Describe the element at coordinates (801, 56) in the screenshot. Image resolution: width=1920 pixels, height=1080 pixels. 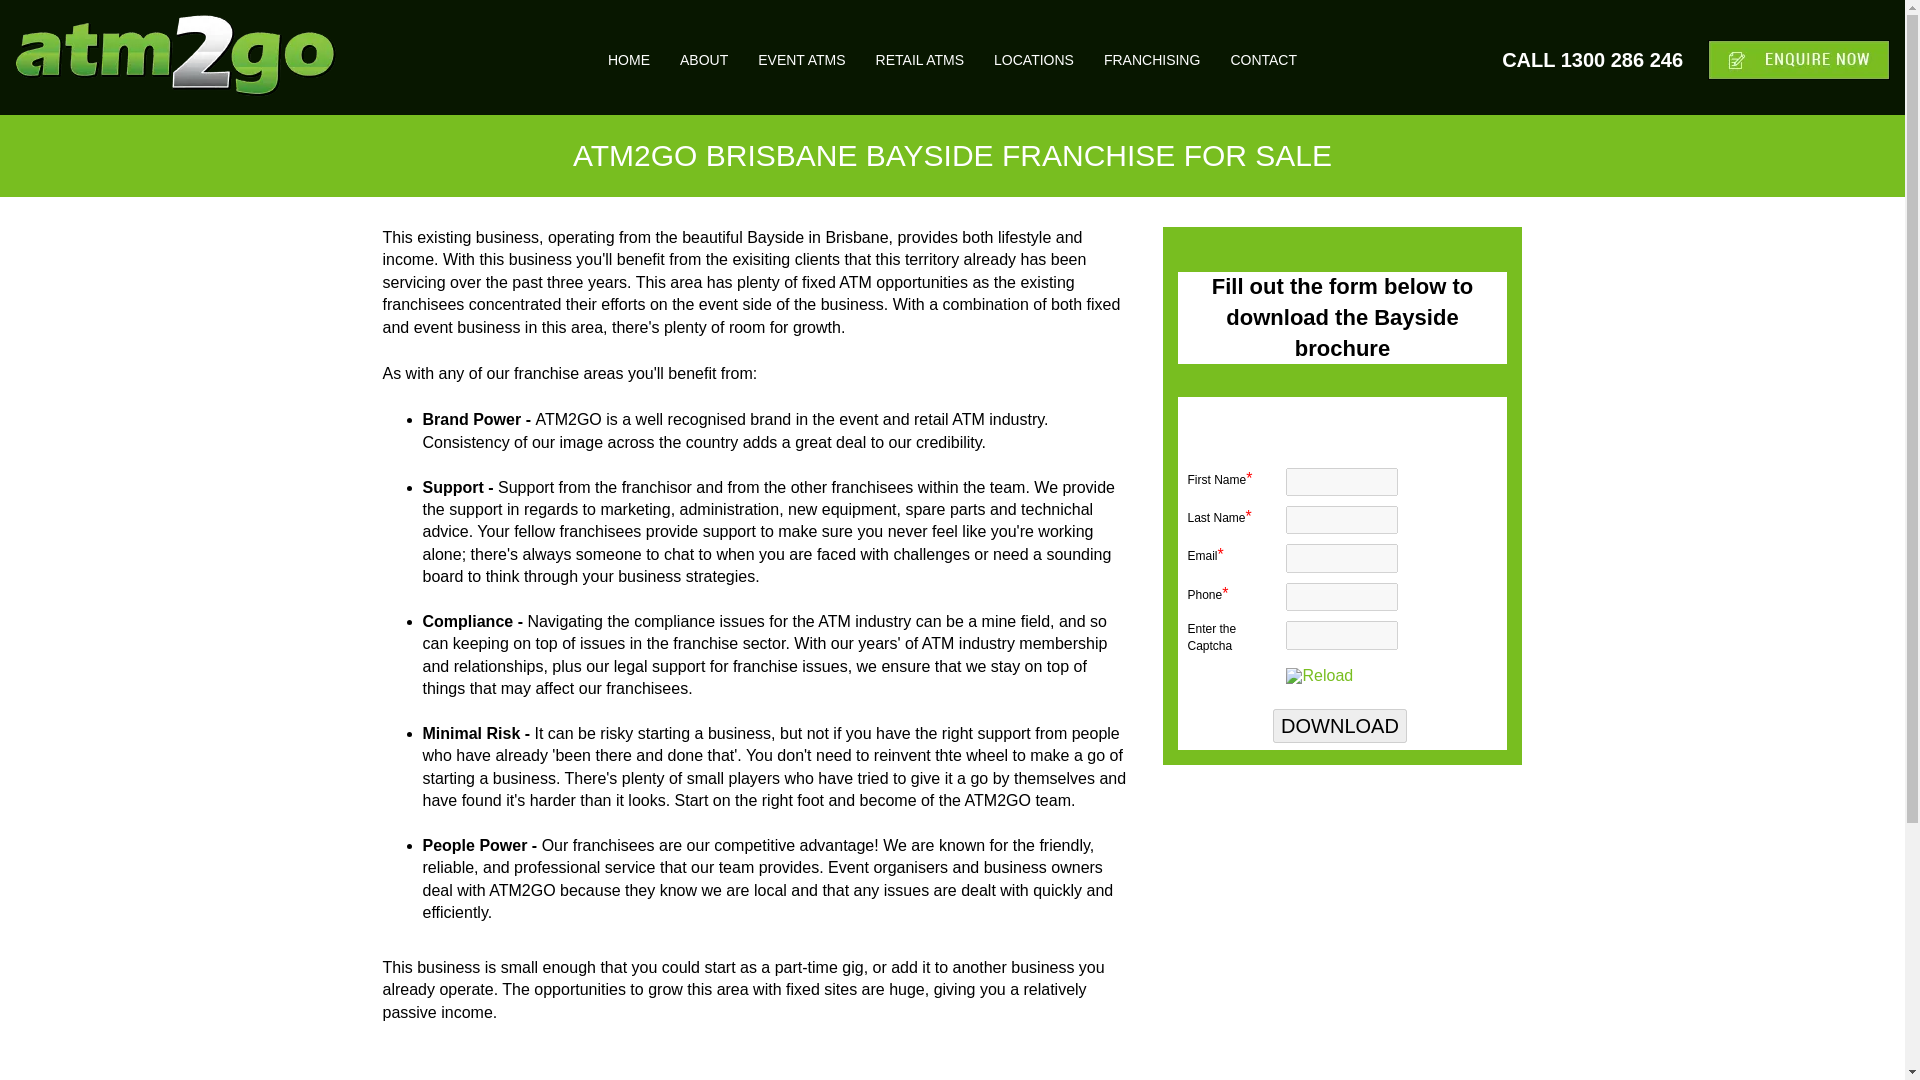
I see `EVENT ATMS` at that location.